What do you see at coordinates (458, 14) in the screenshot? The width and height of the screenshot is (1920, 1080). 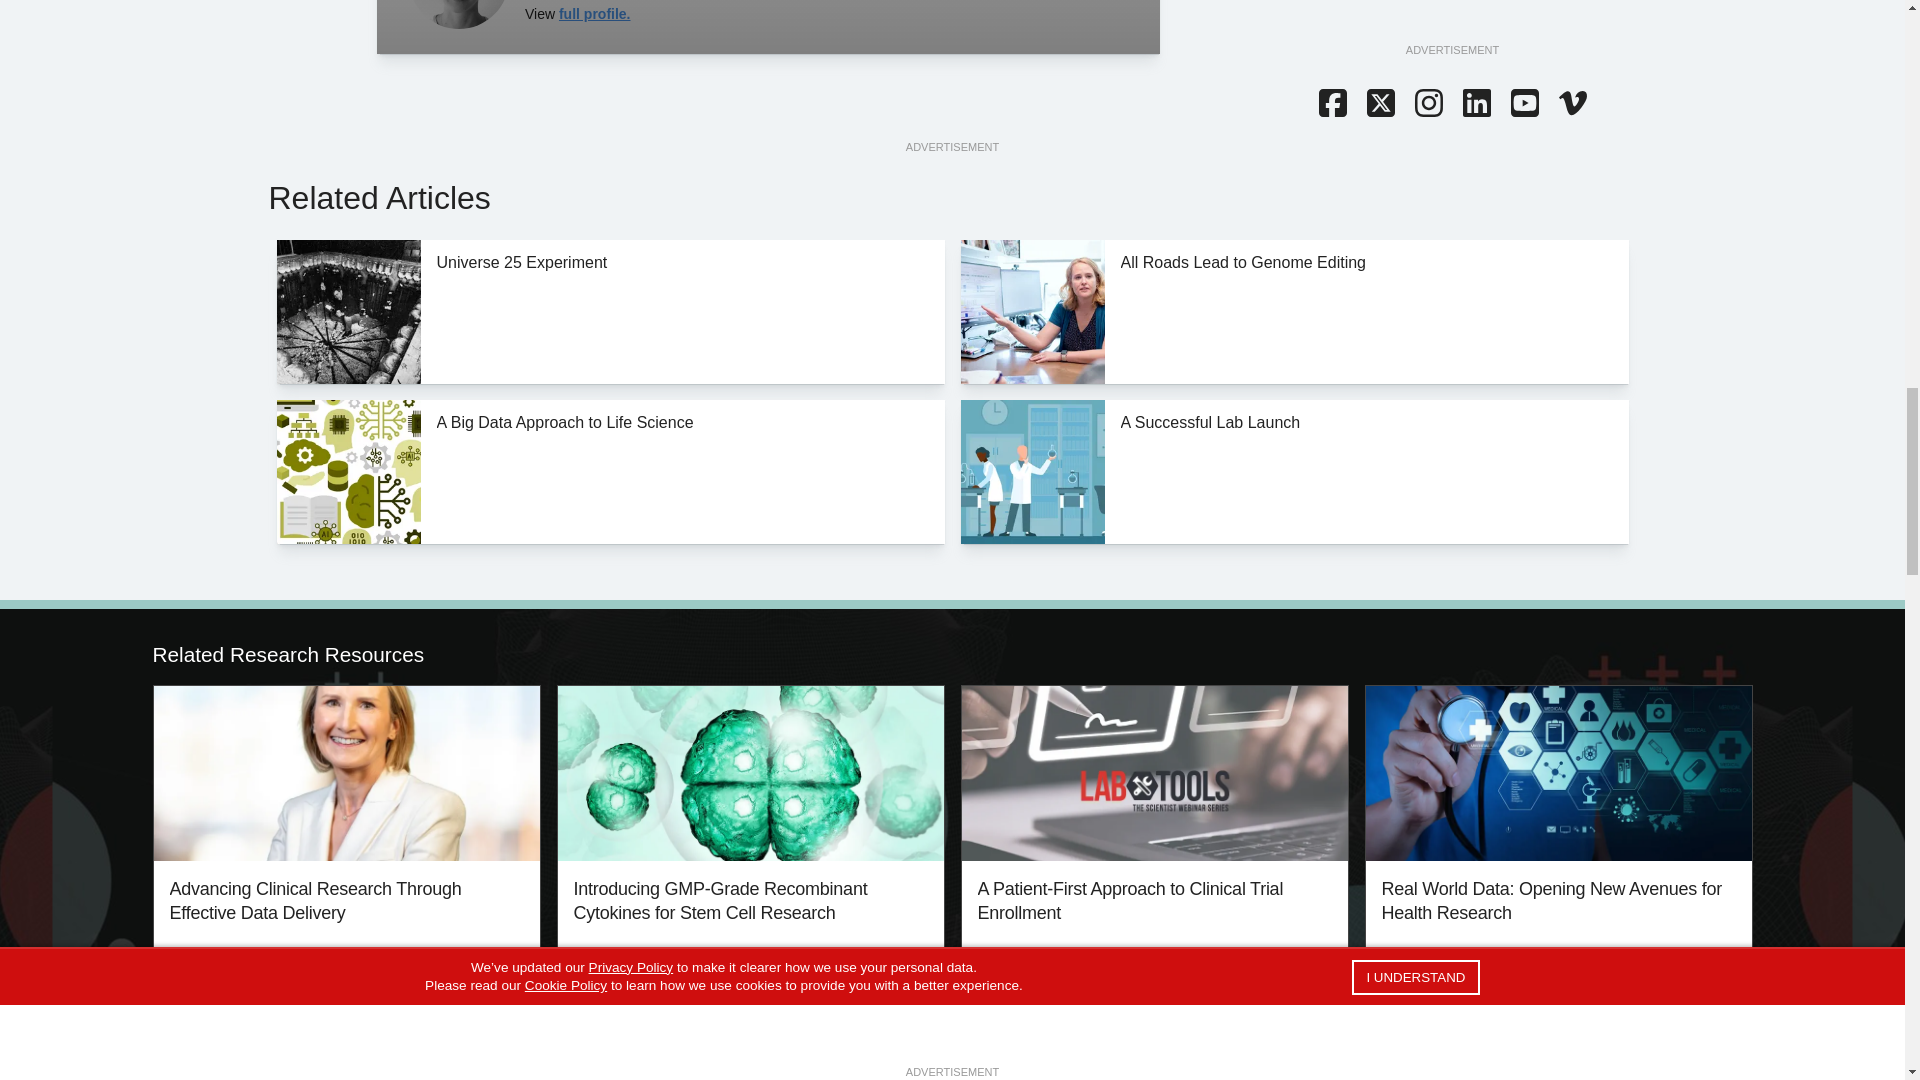 I see `Catherine Offord` at bounding box center [458, 14].